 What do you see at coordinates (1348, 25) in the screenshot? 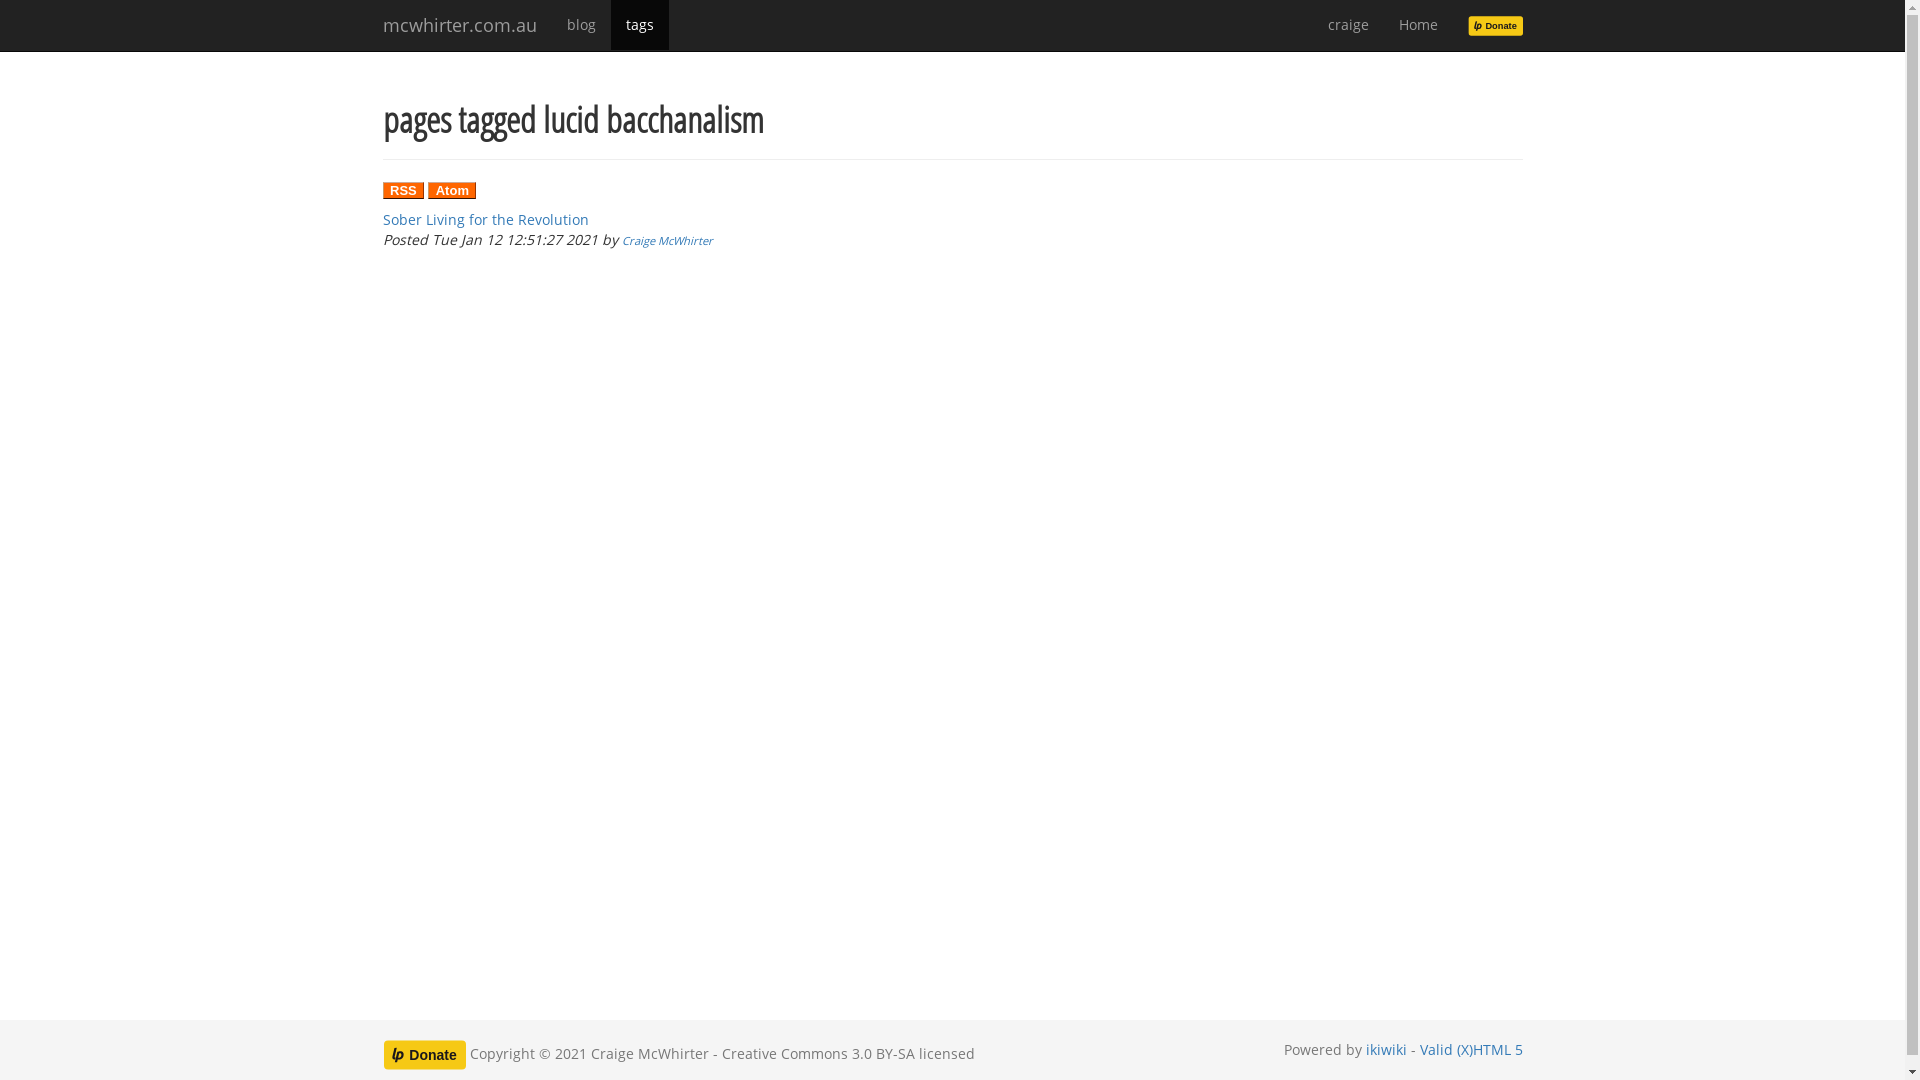
I see `craige` at bounding box center [1348, 25].